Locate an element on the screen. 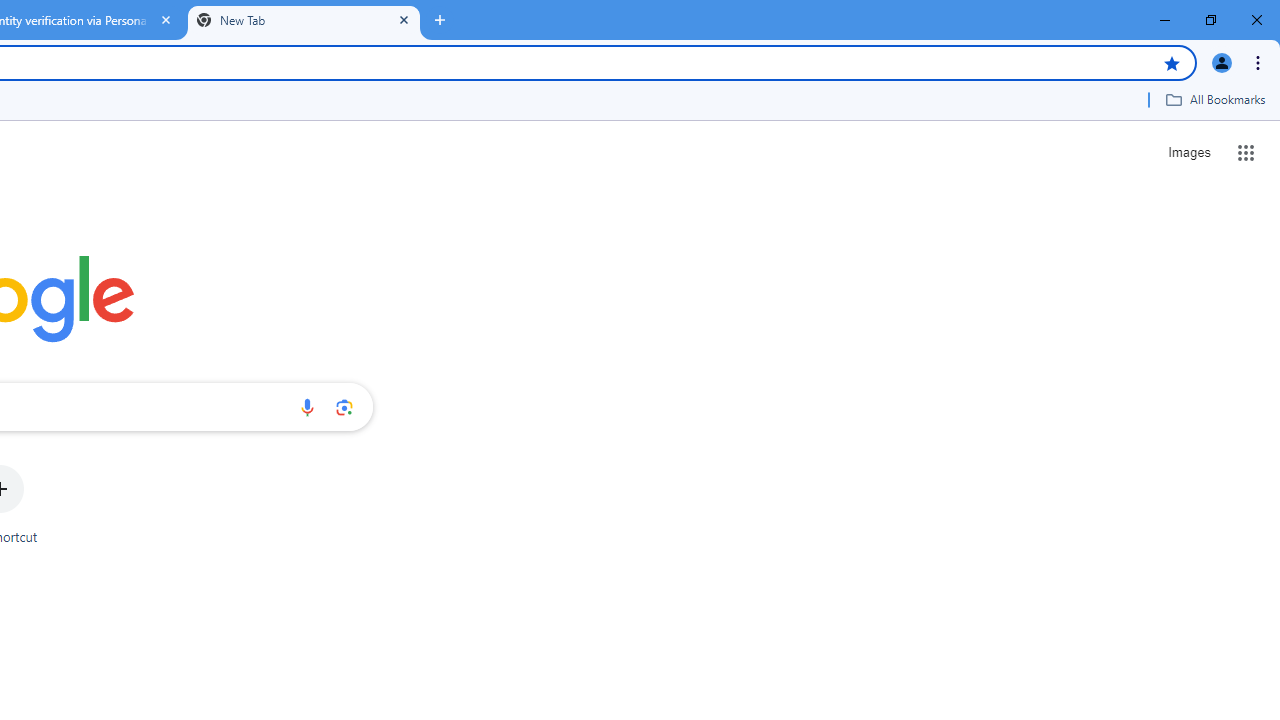 The width and height of the screenshot is (1280, 720). Restore is located at coordinates (1210, 20).